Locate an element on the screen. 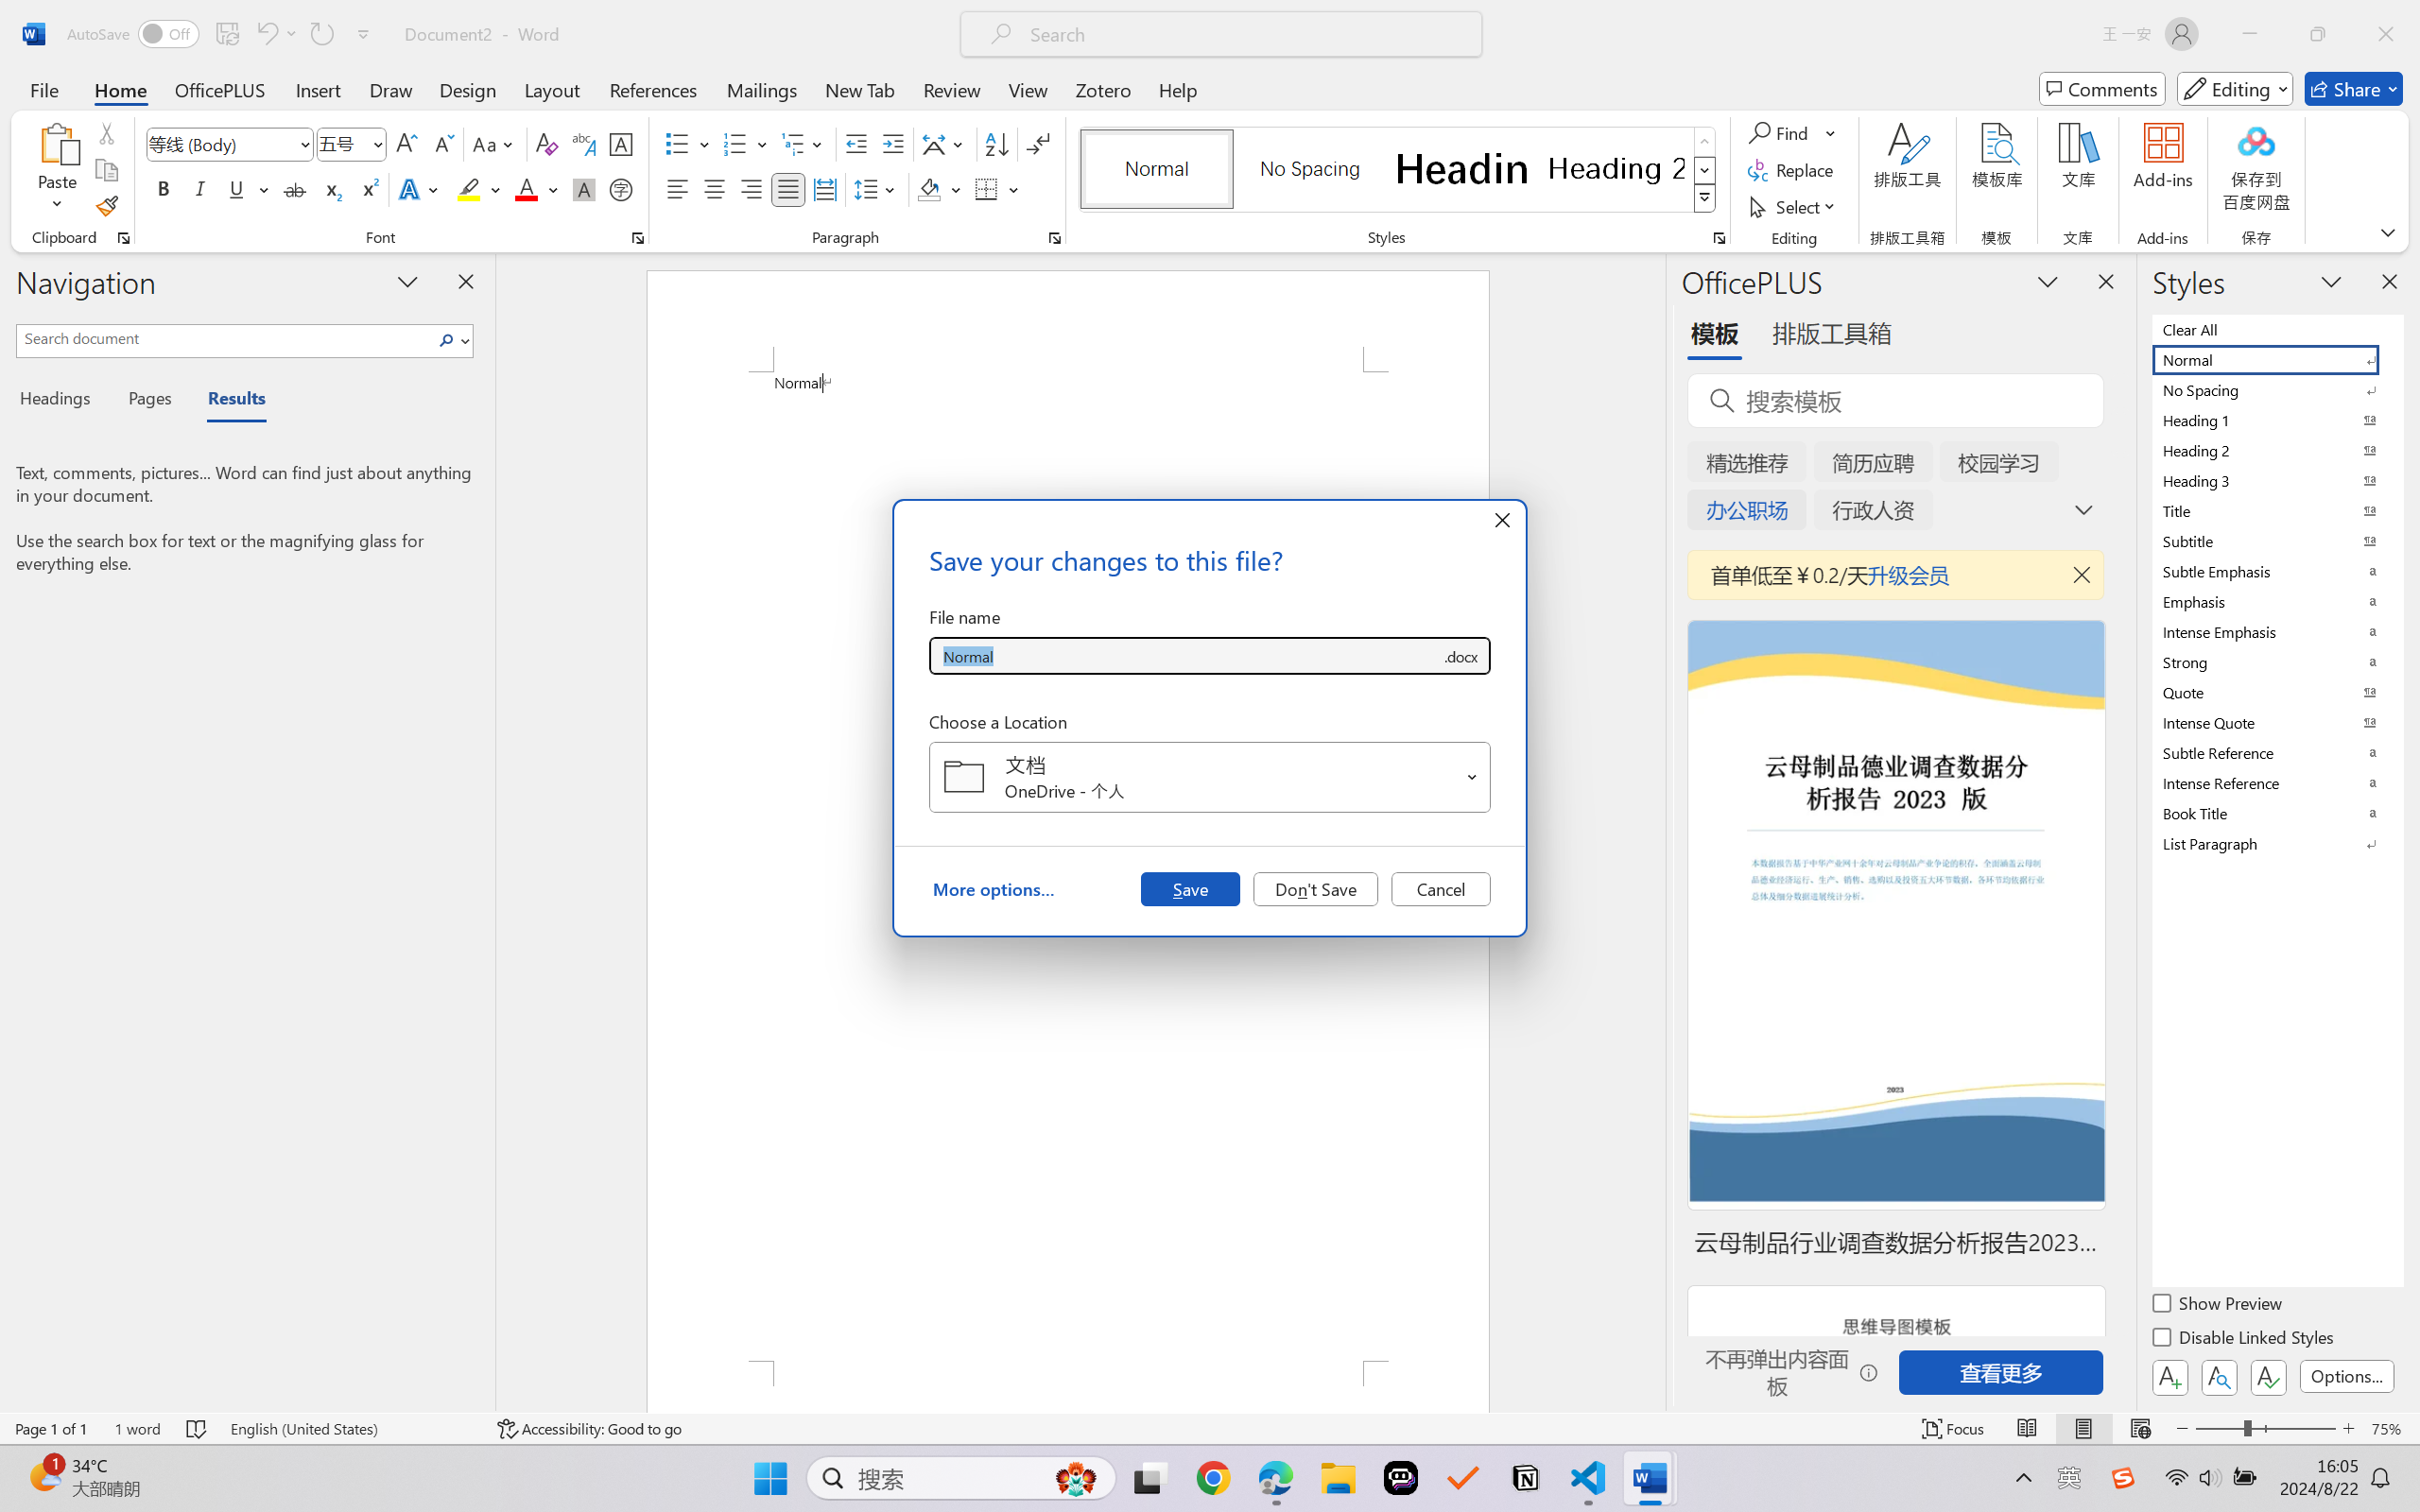 The height and width of the screenshot is (1512, 2420). Copy is located at coordinates (106, 170).